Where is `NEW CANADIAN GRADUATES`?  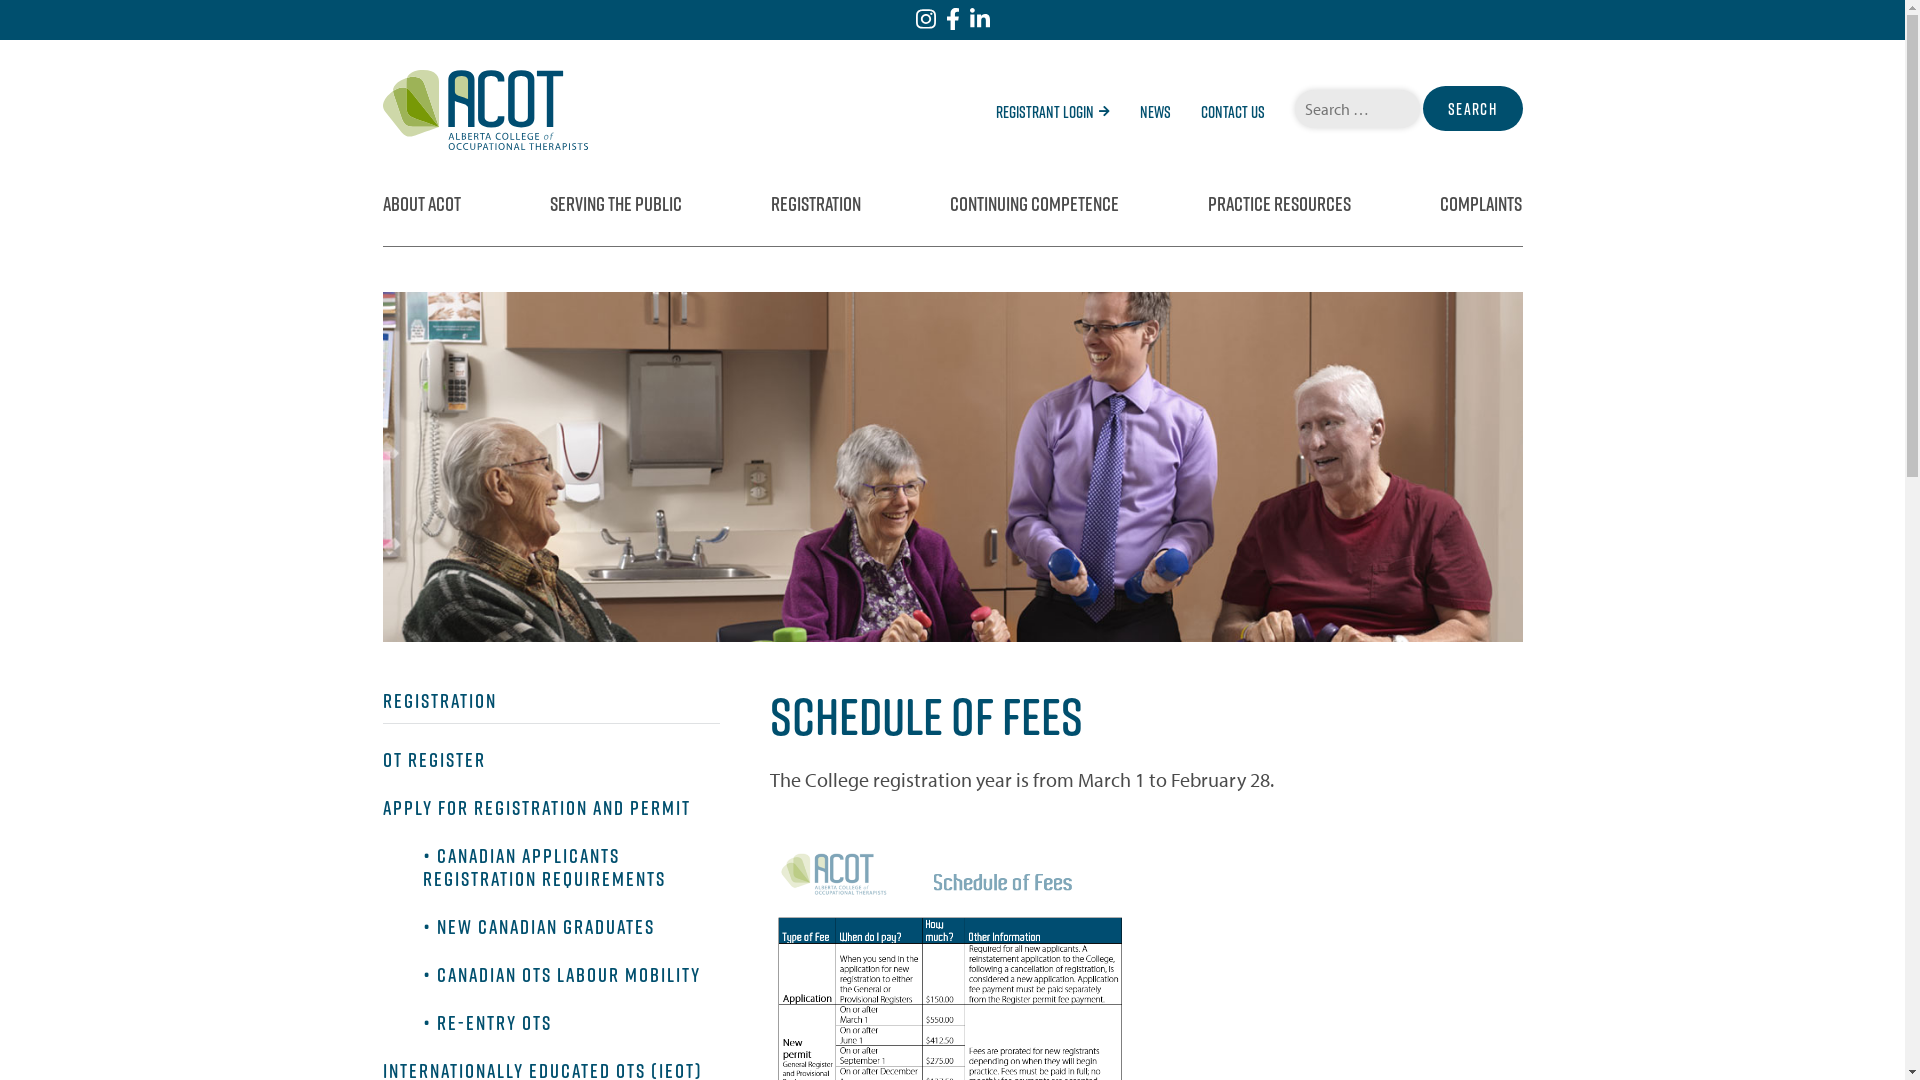 NEW CANADIAN GRADUATES is located at coordinates (545, 927).